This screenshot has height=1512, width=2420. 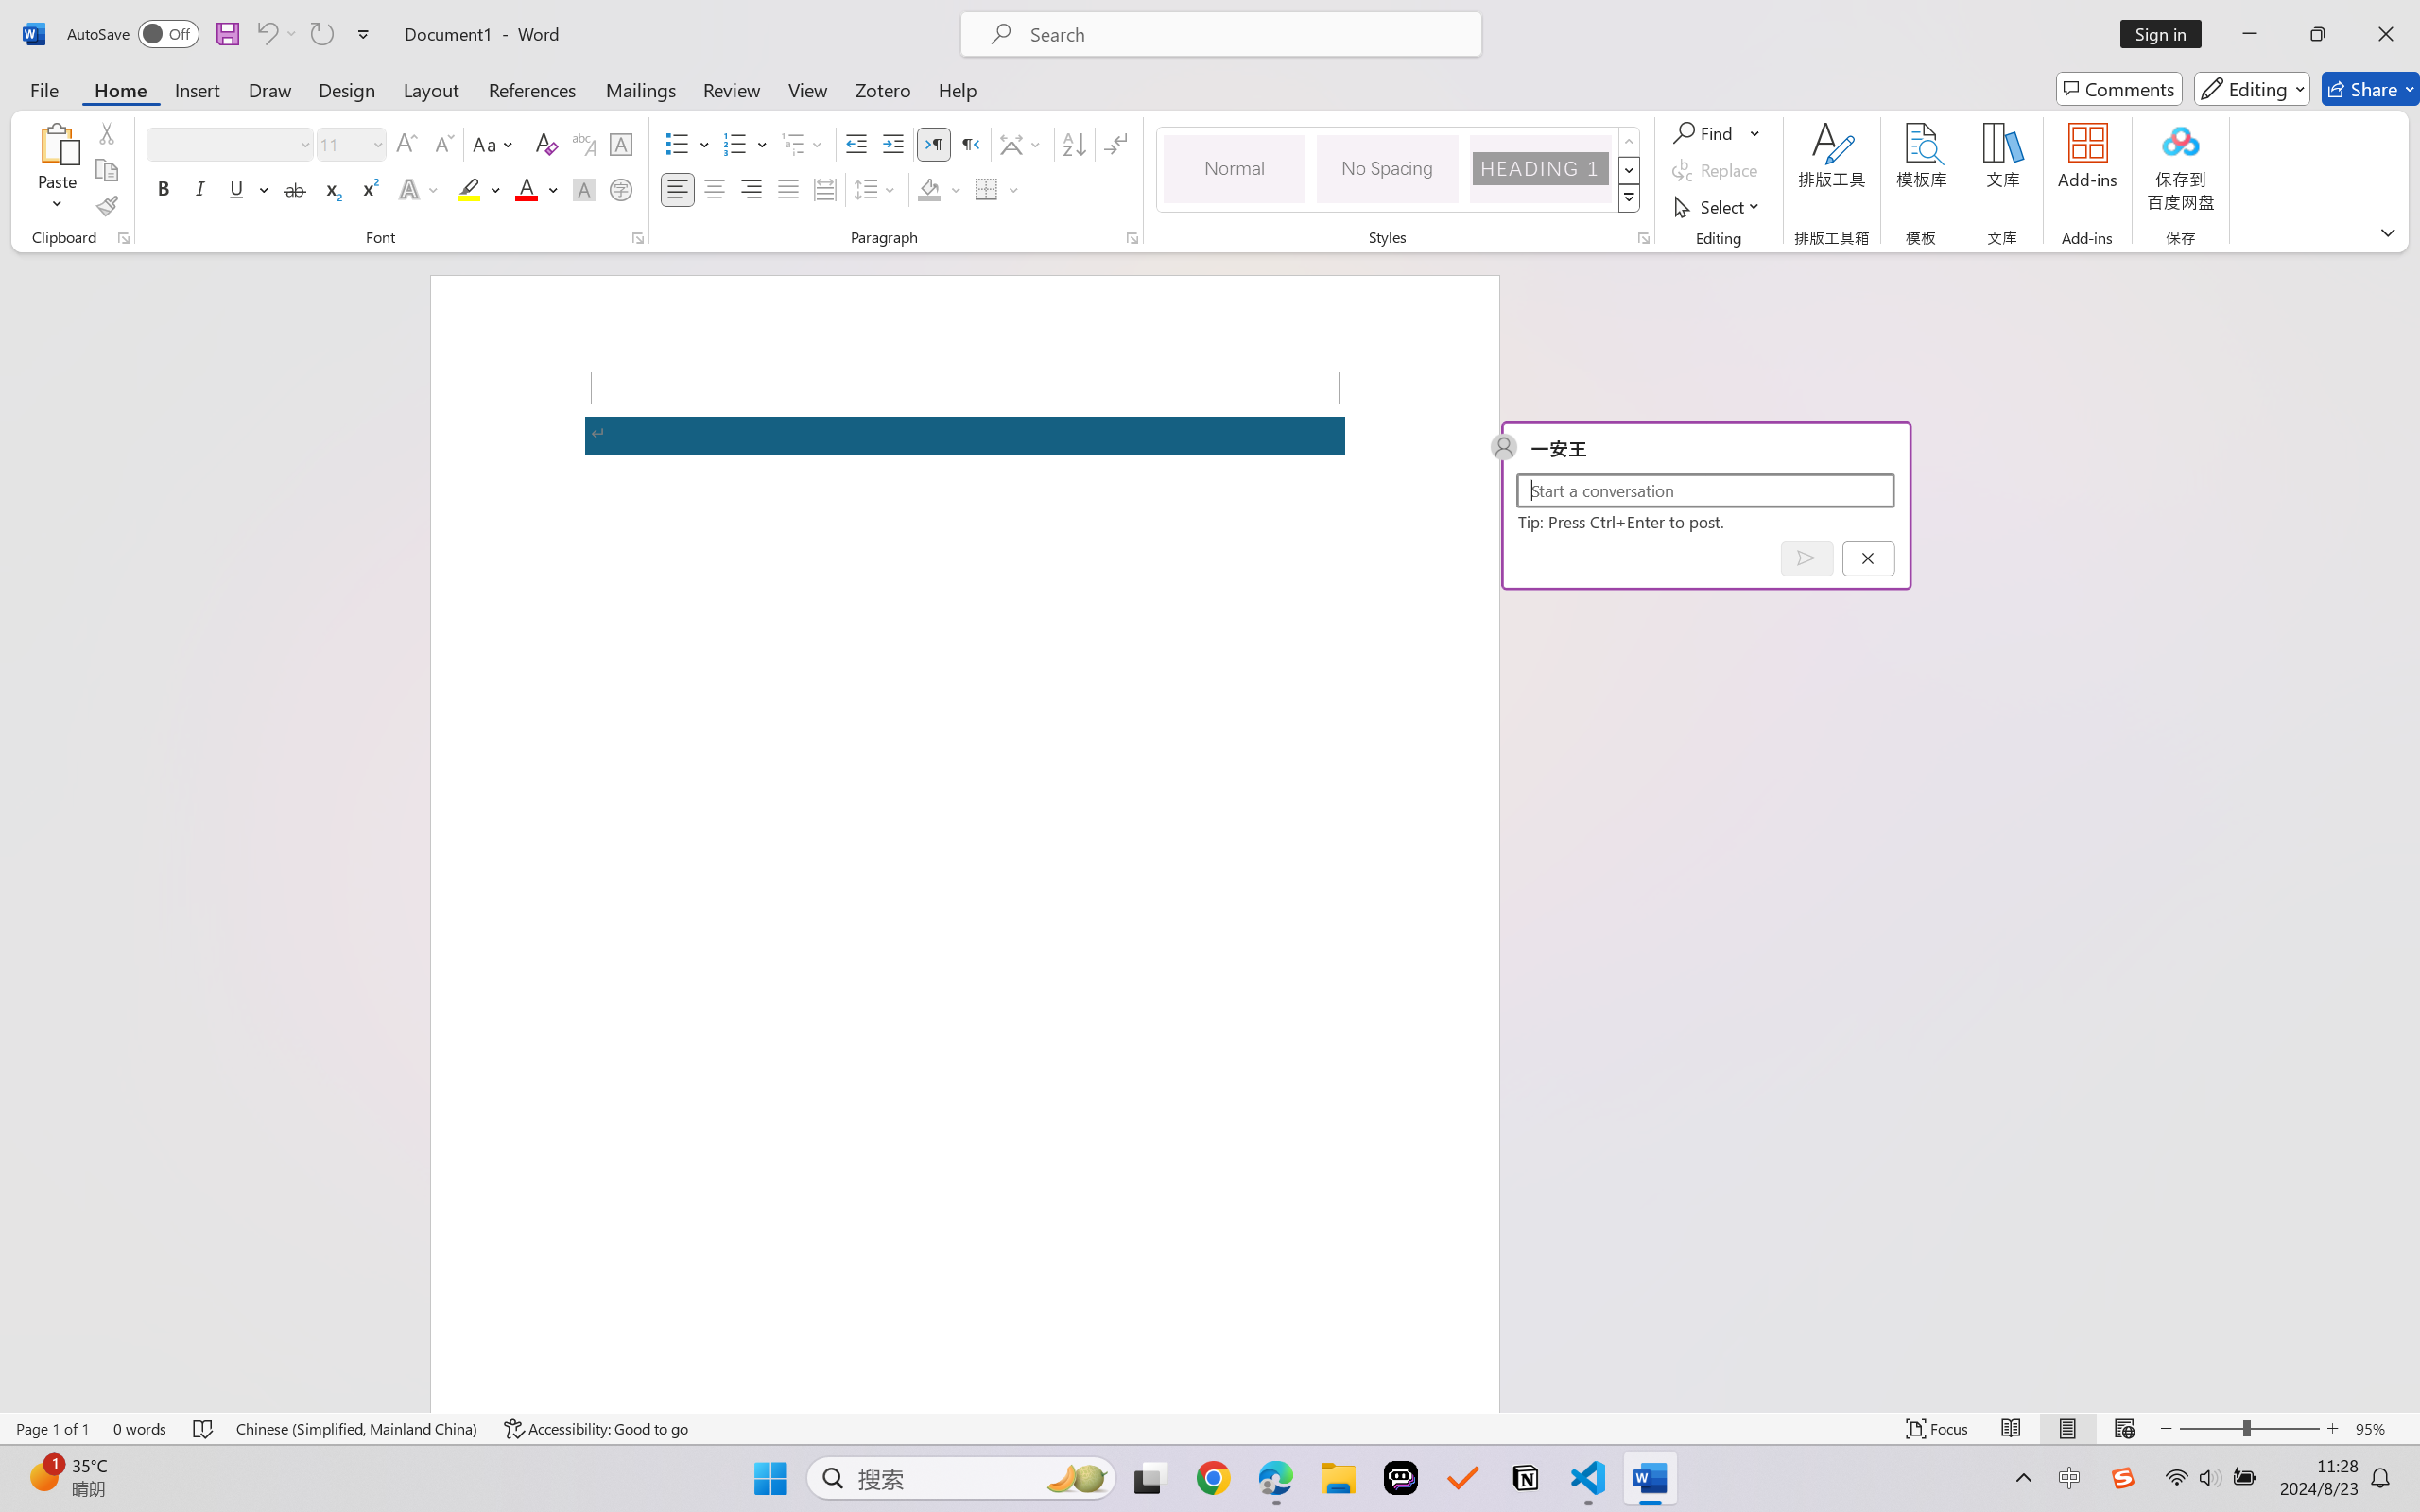 What do you see at coordinates (928, 189) in the screenshot?
I see `Shading No Color` at bounding box center [928, 189].